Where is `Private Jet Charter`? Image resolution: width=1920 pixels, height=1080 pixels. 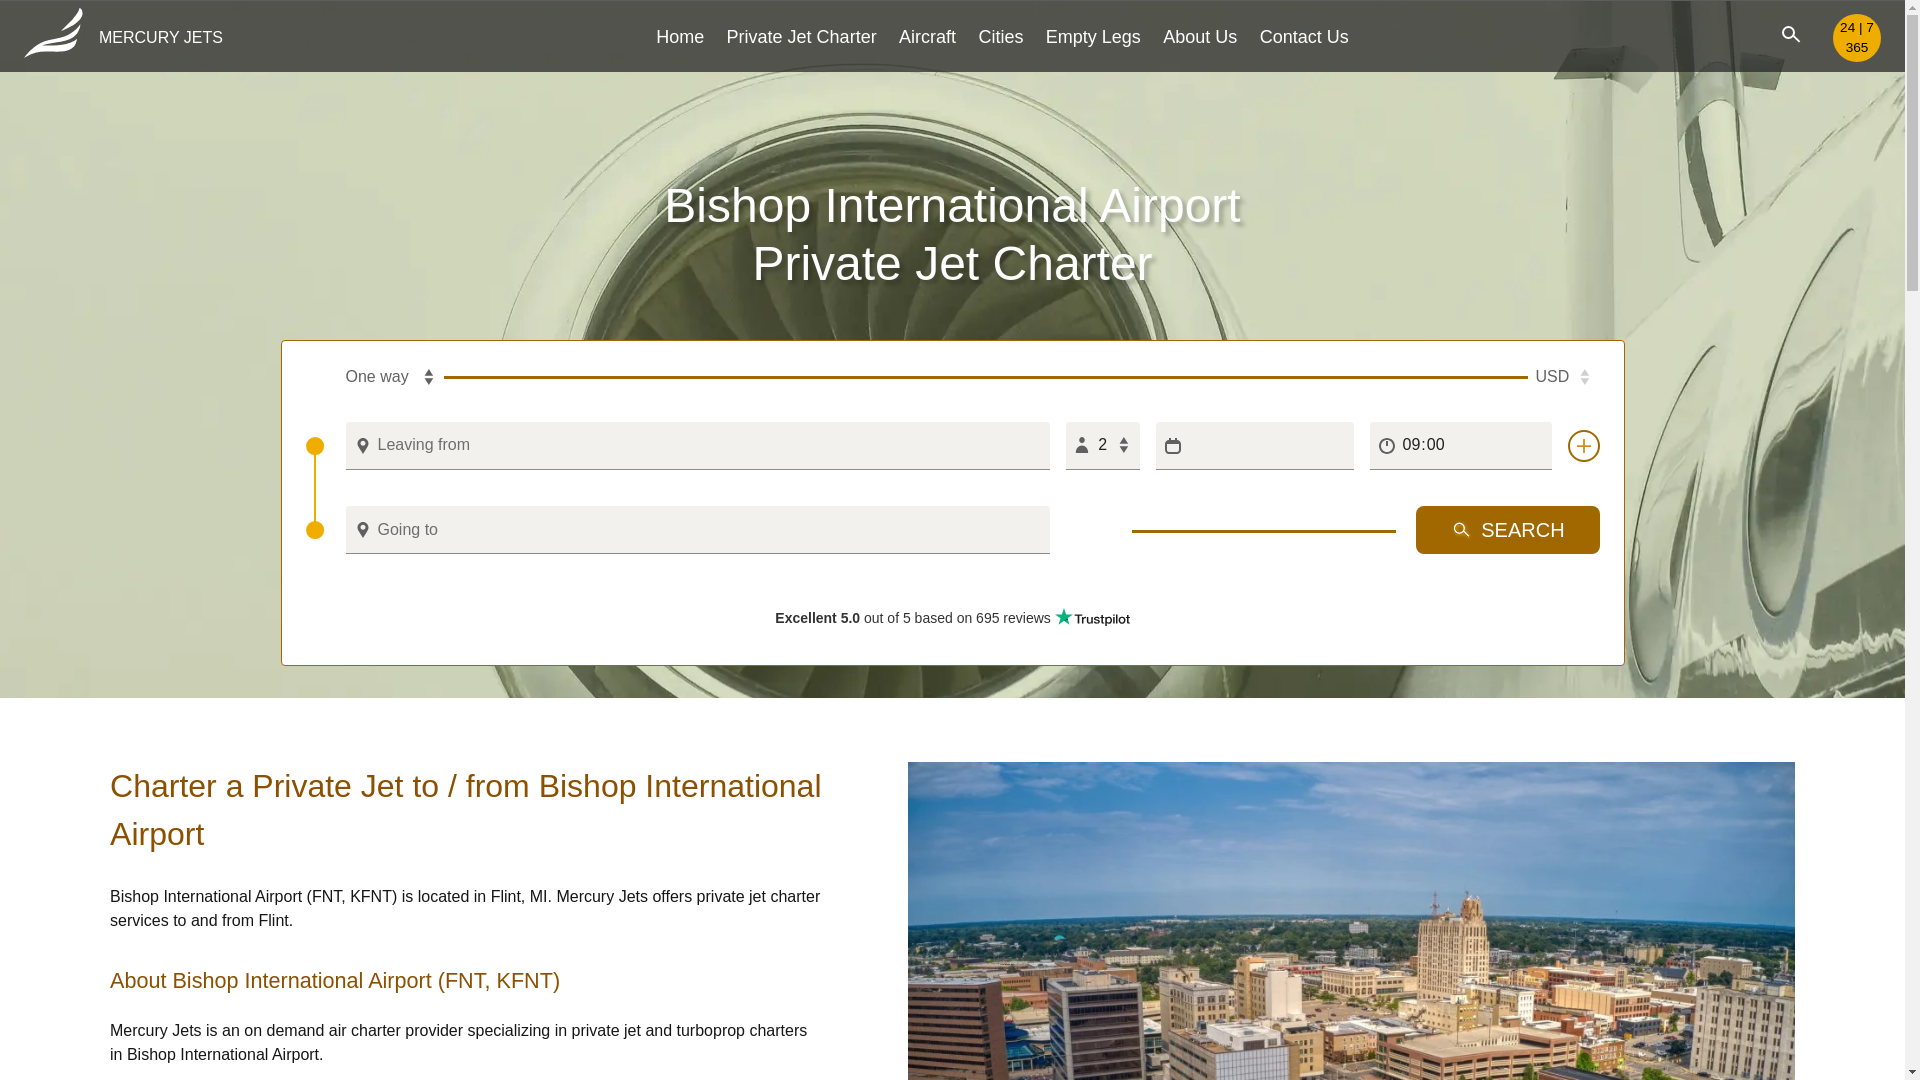 Private Jet Charter is located at coordinates (802, 36).